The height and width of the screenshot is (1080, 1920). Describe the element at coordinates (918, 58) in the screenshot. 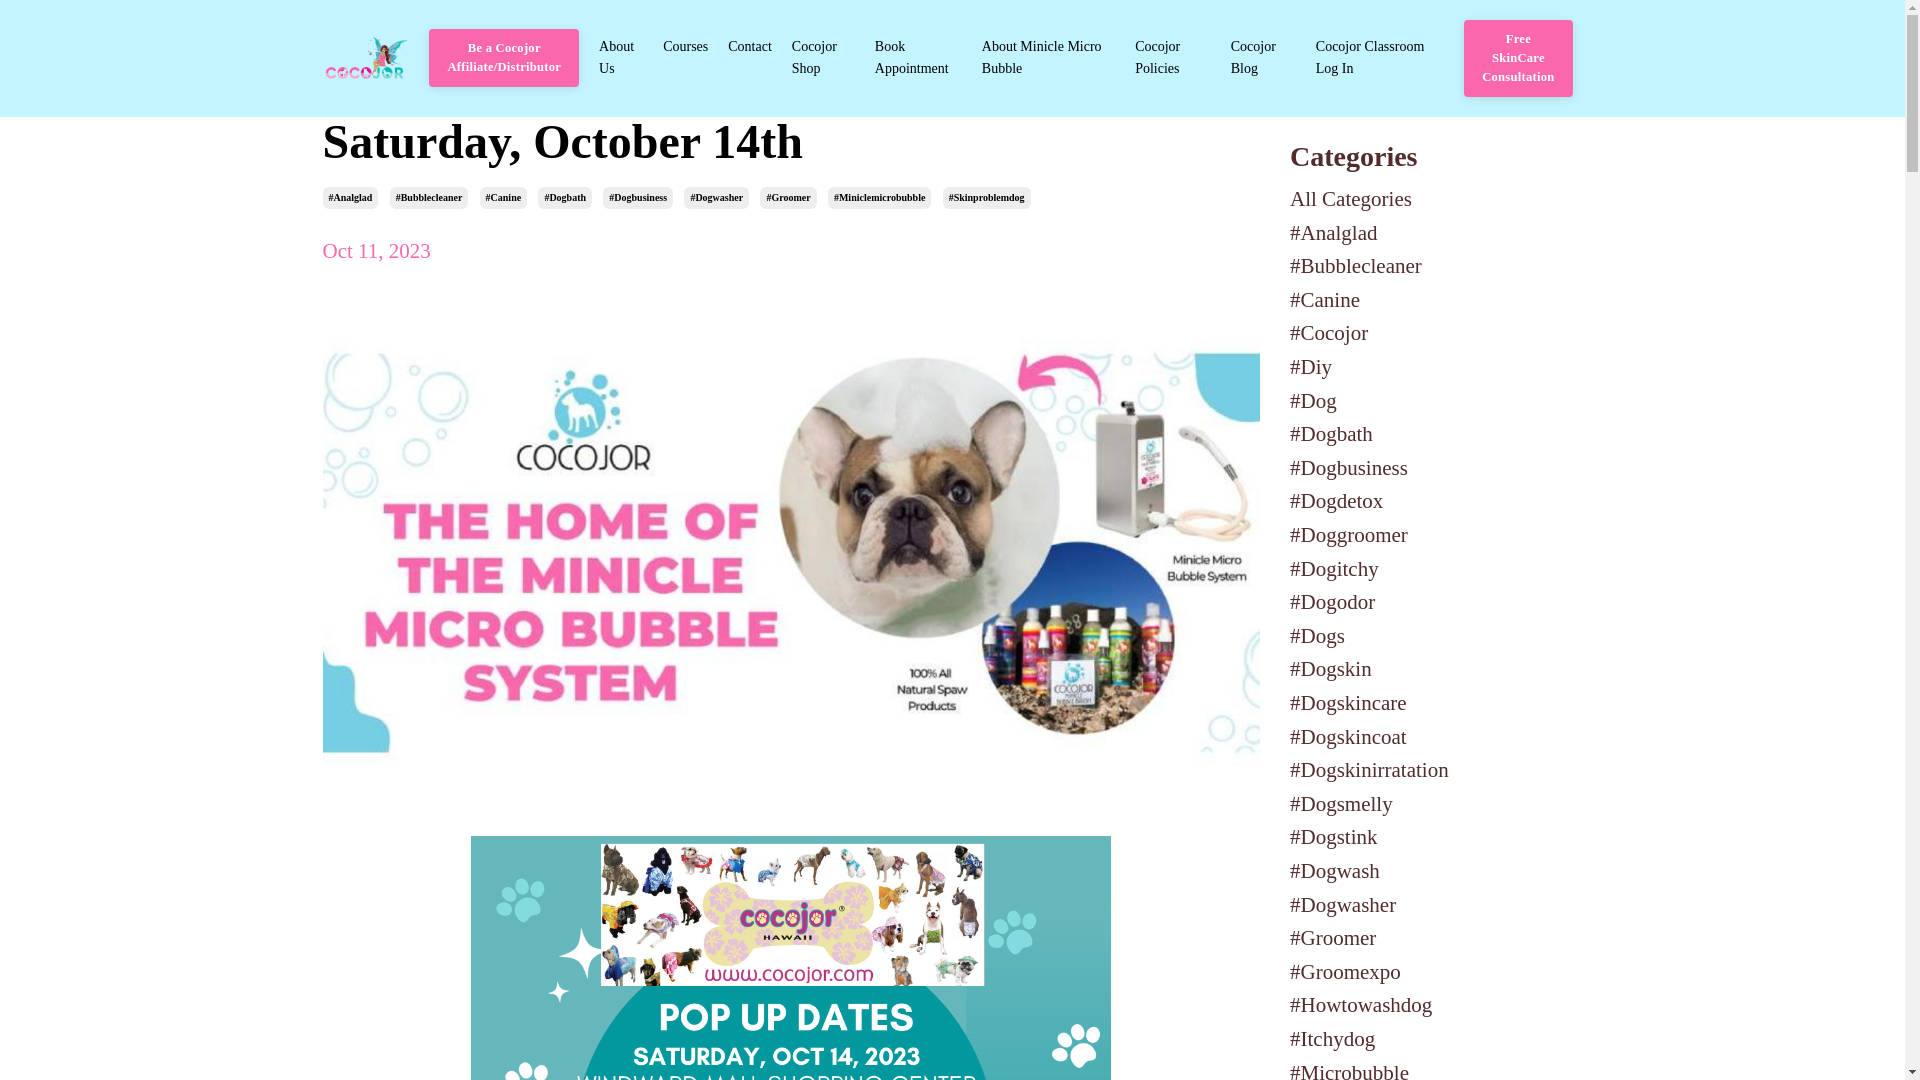

I see `Book Appointment` at that location.